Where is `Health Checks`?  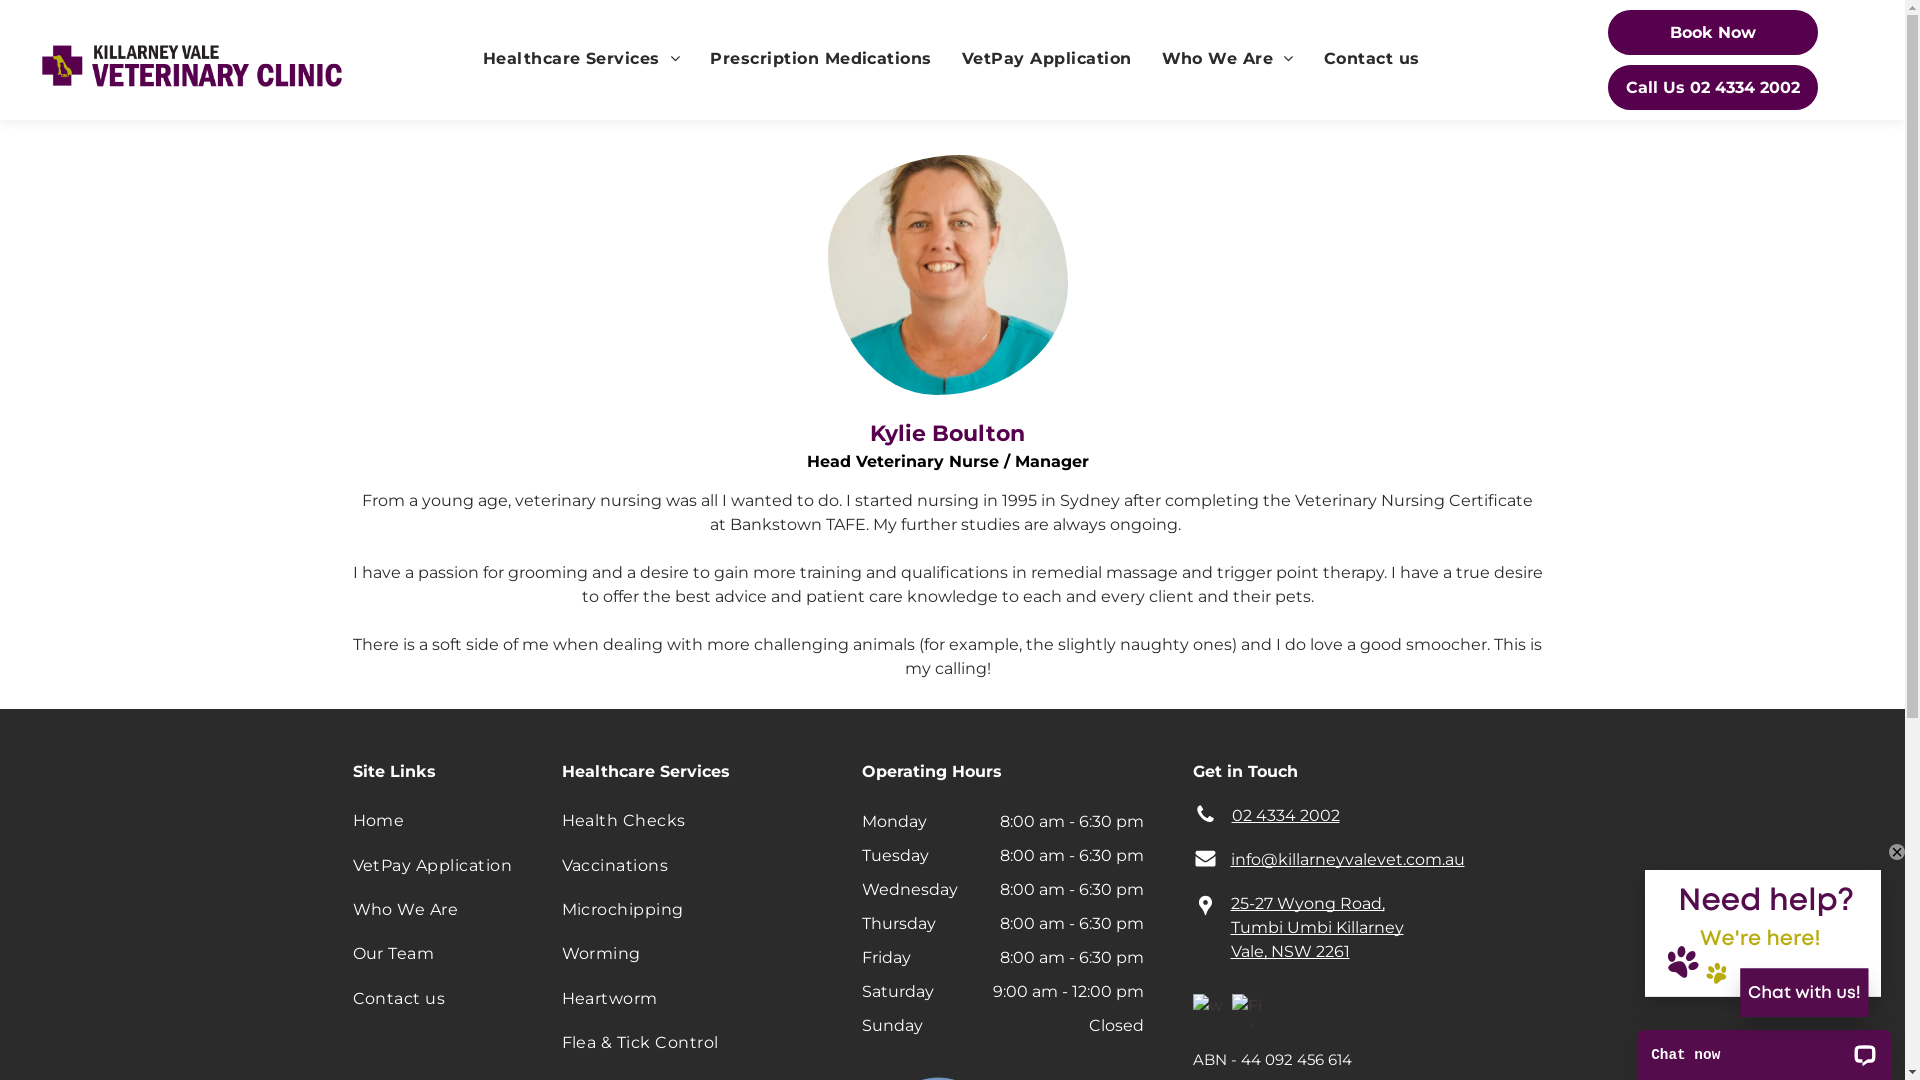
Health Checks is located at coordinates (703, 821).